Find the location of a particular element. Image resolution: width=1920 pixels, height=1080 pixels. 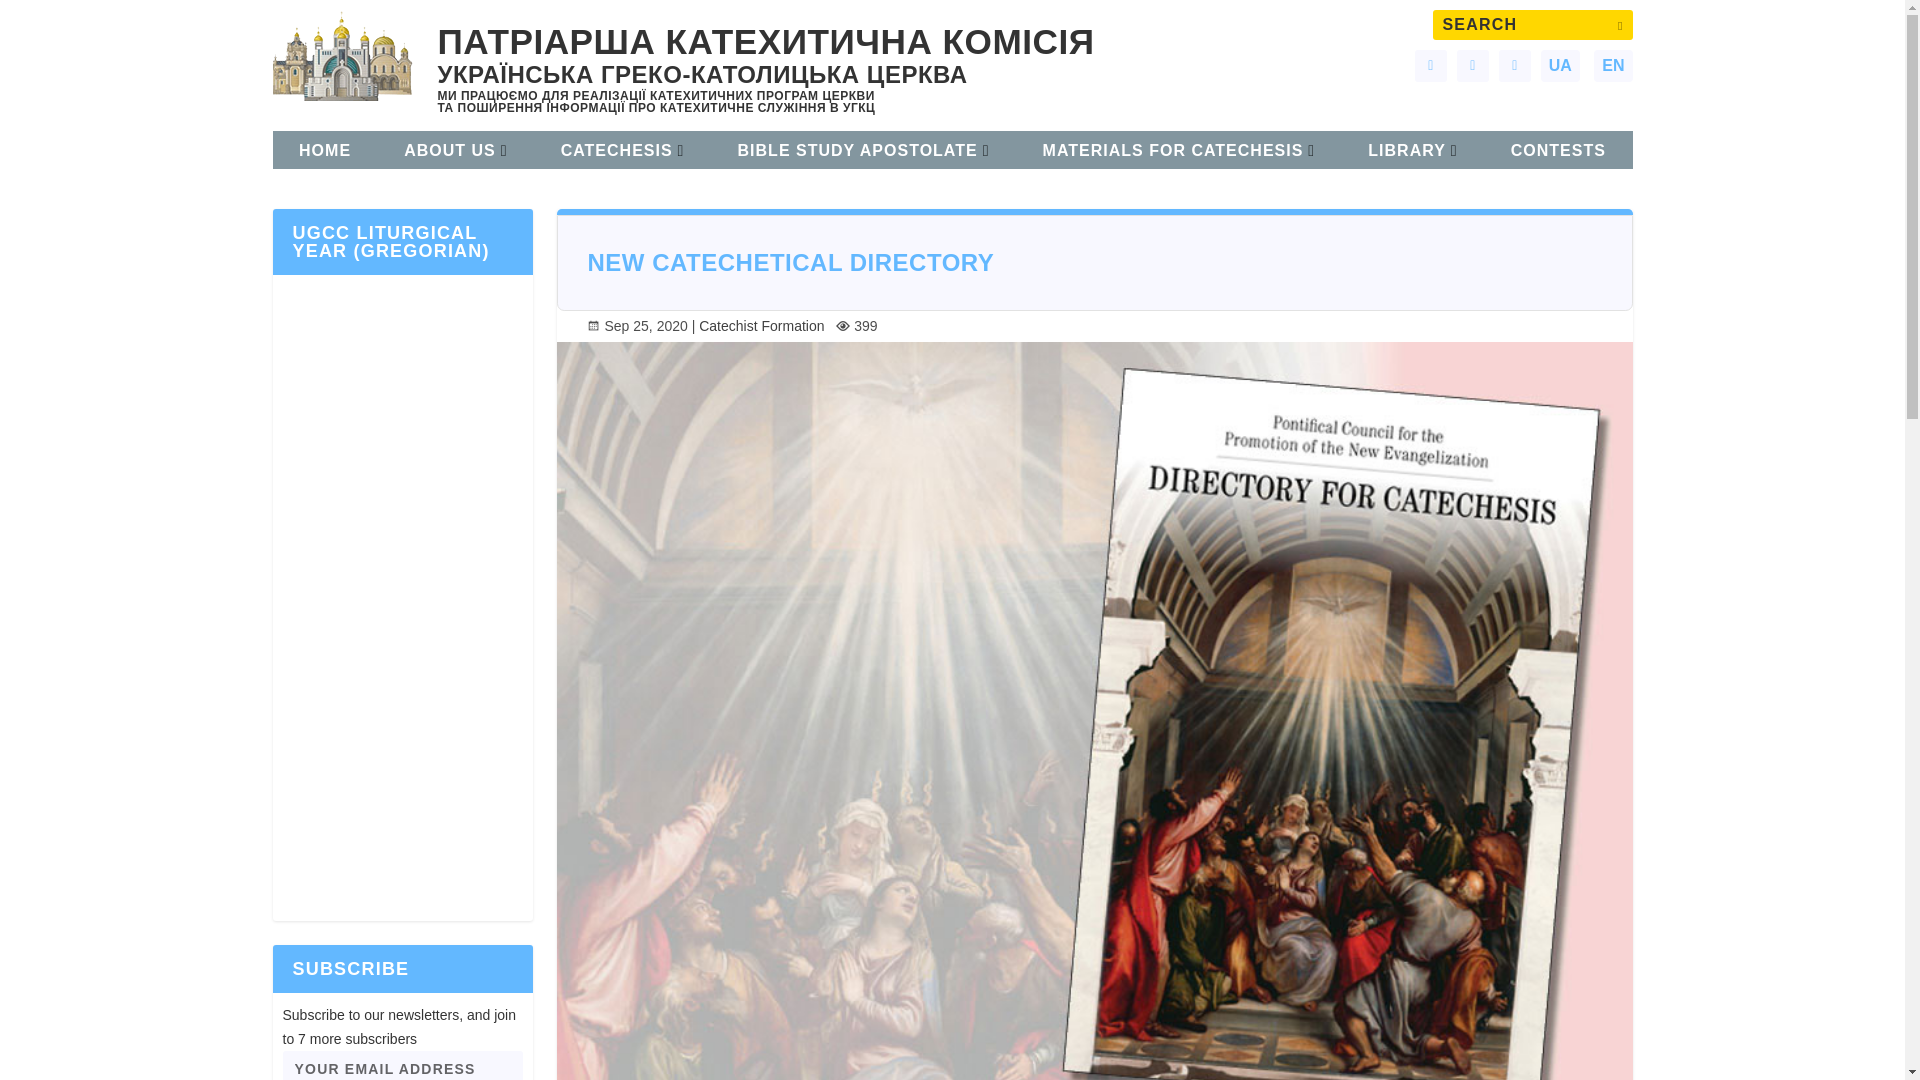

MATERIALS FOR CATECHESIS is located at coordinates (1178, 151).